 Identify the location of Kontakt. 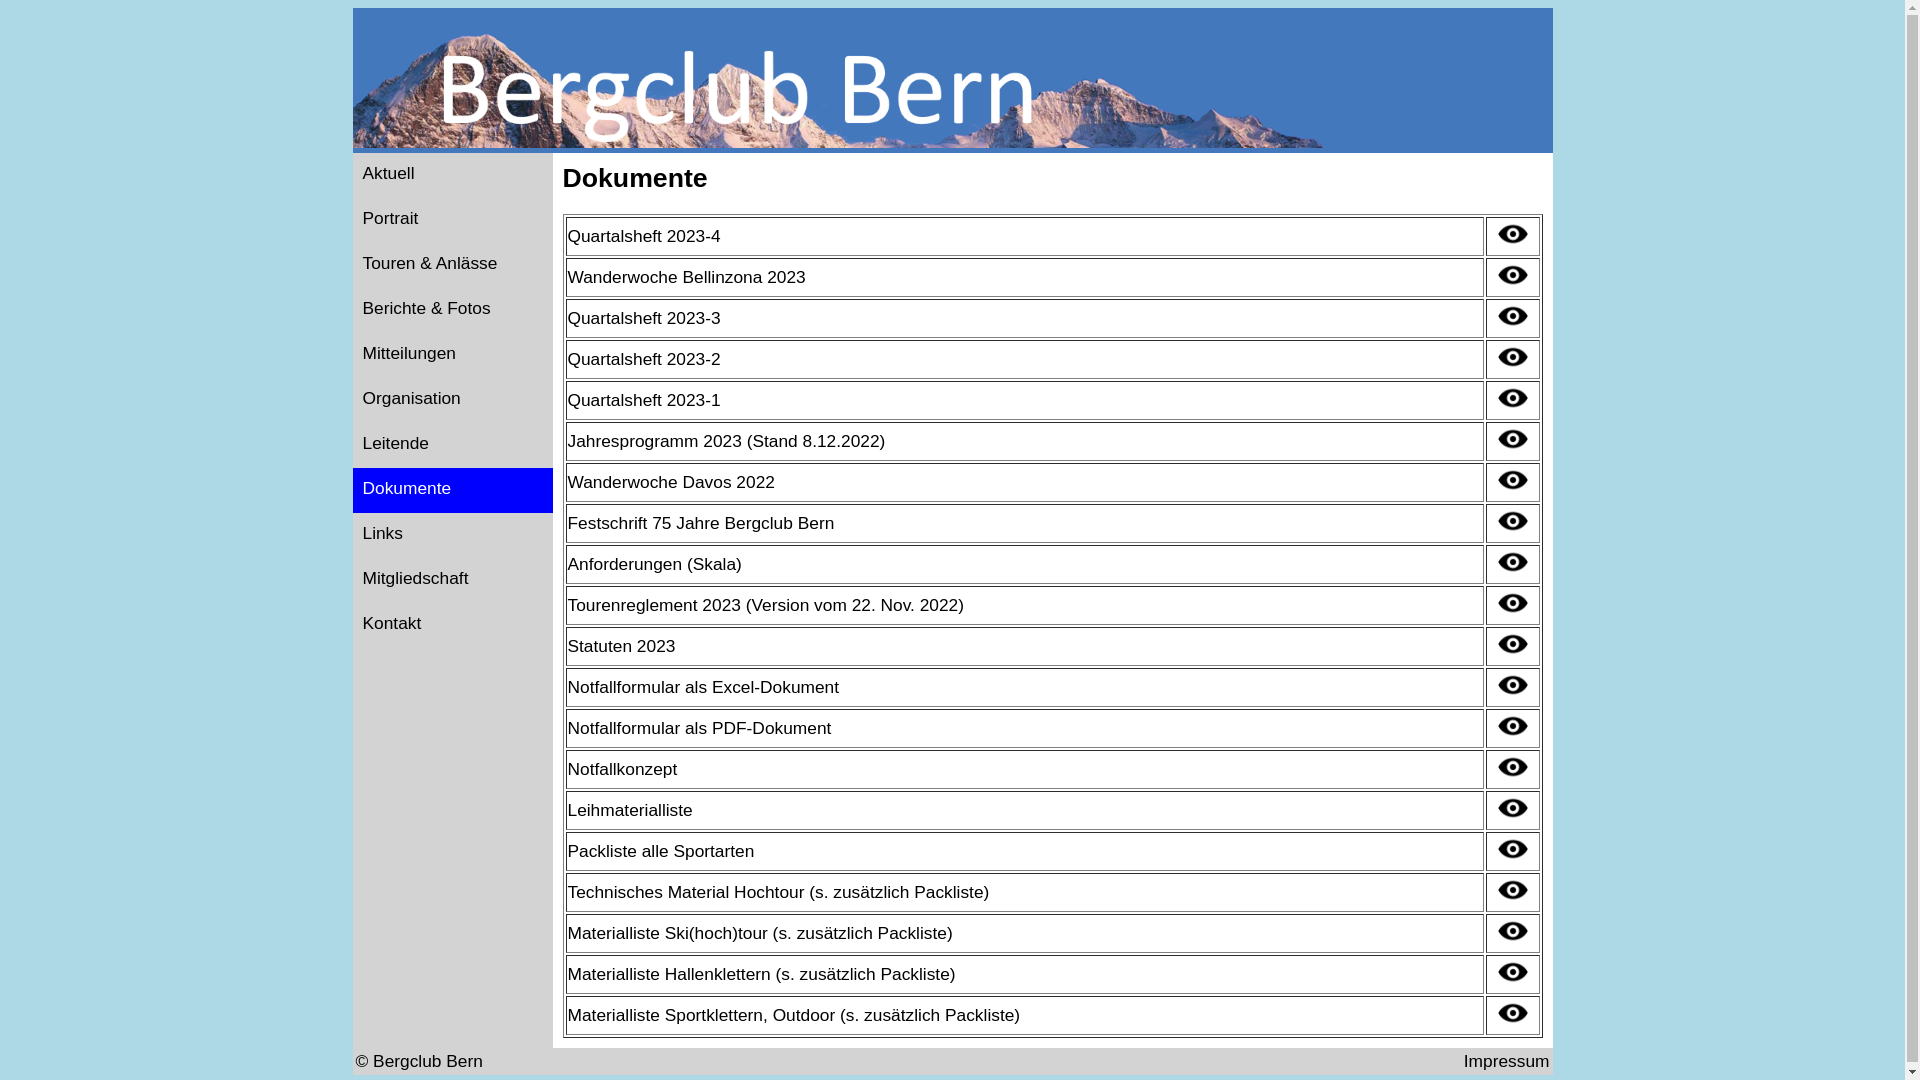
(452, 626).